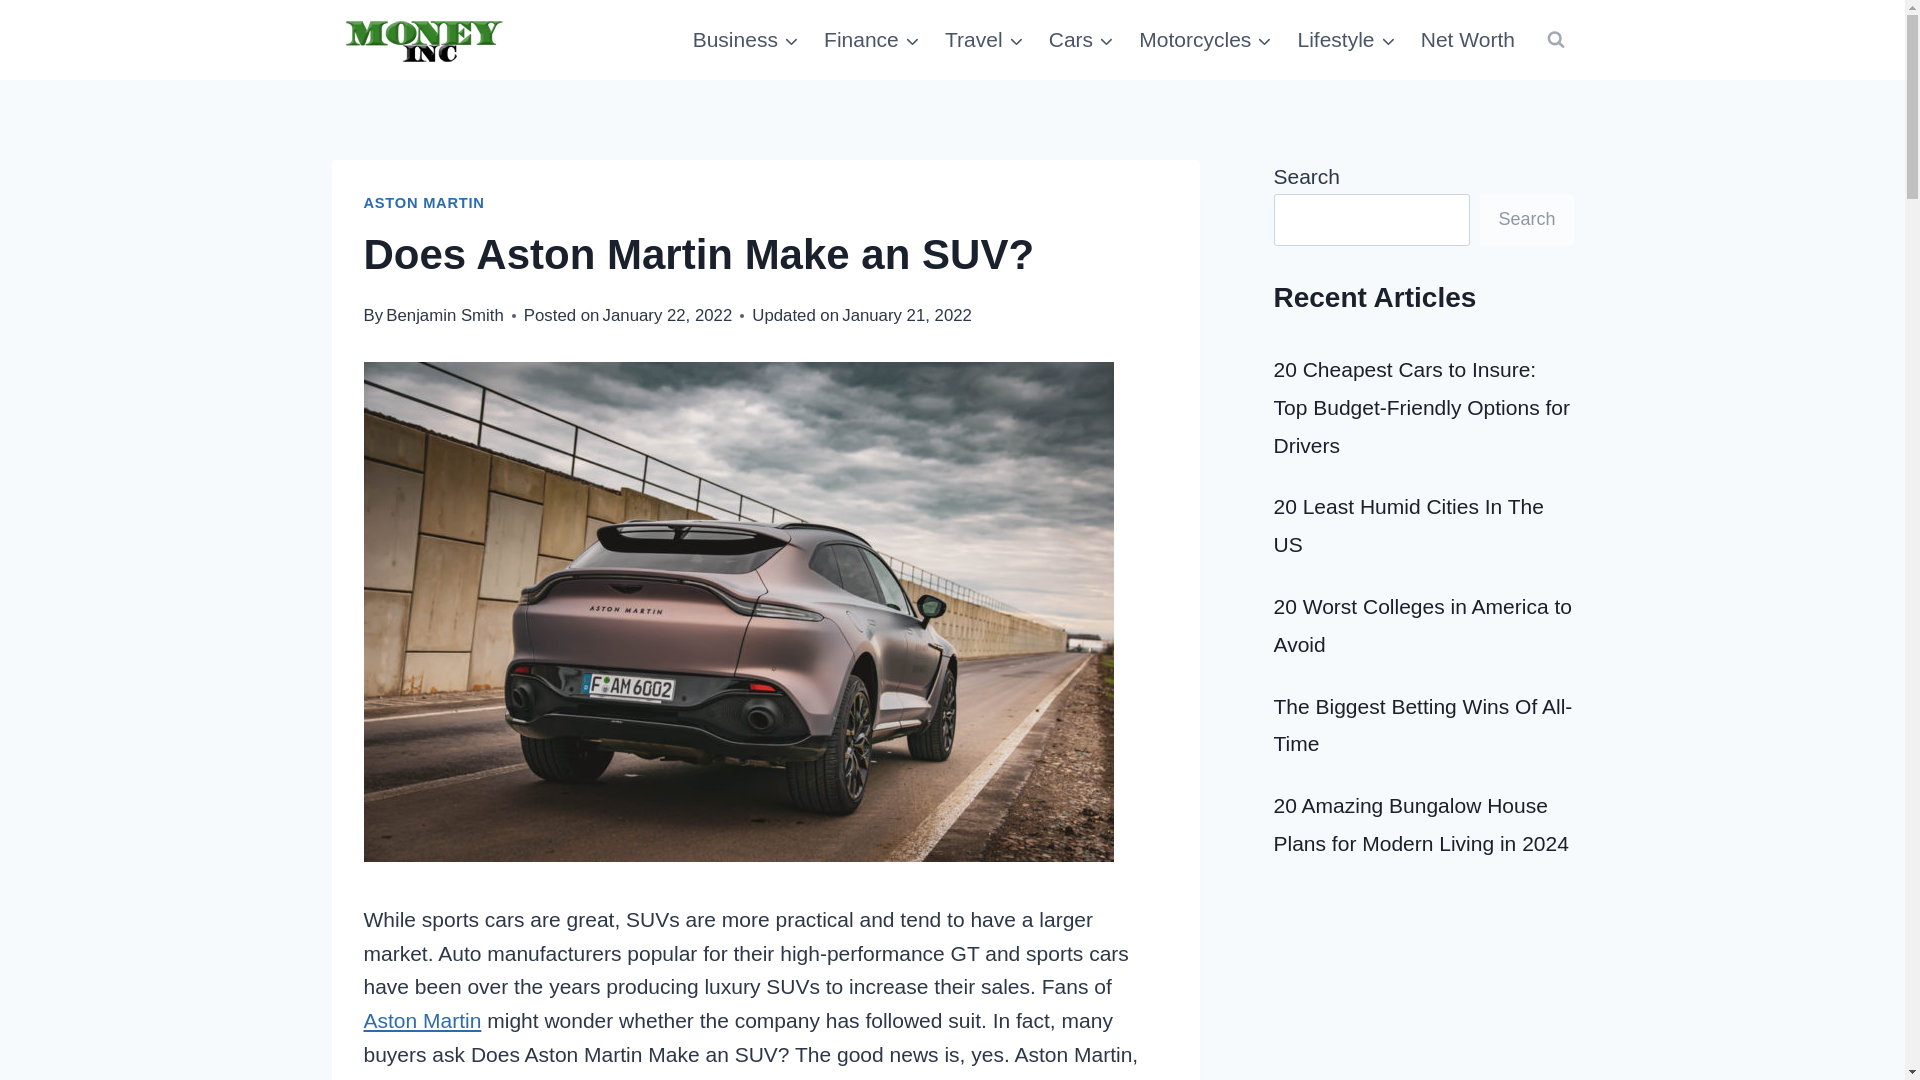 This screenshot has height=1080, width=1920. What do you see at coordinates (984, 40) in the screenshot?
I see `Travel` at bounding box center [984, 40].